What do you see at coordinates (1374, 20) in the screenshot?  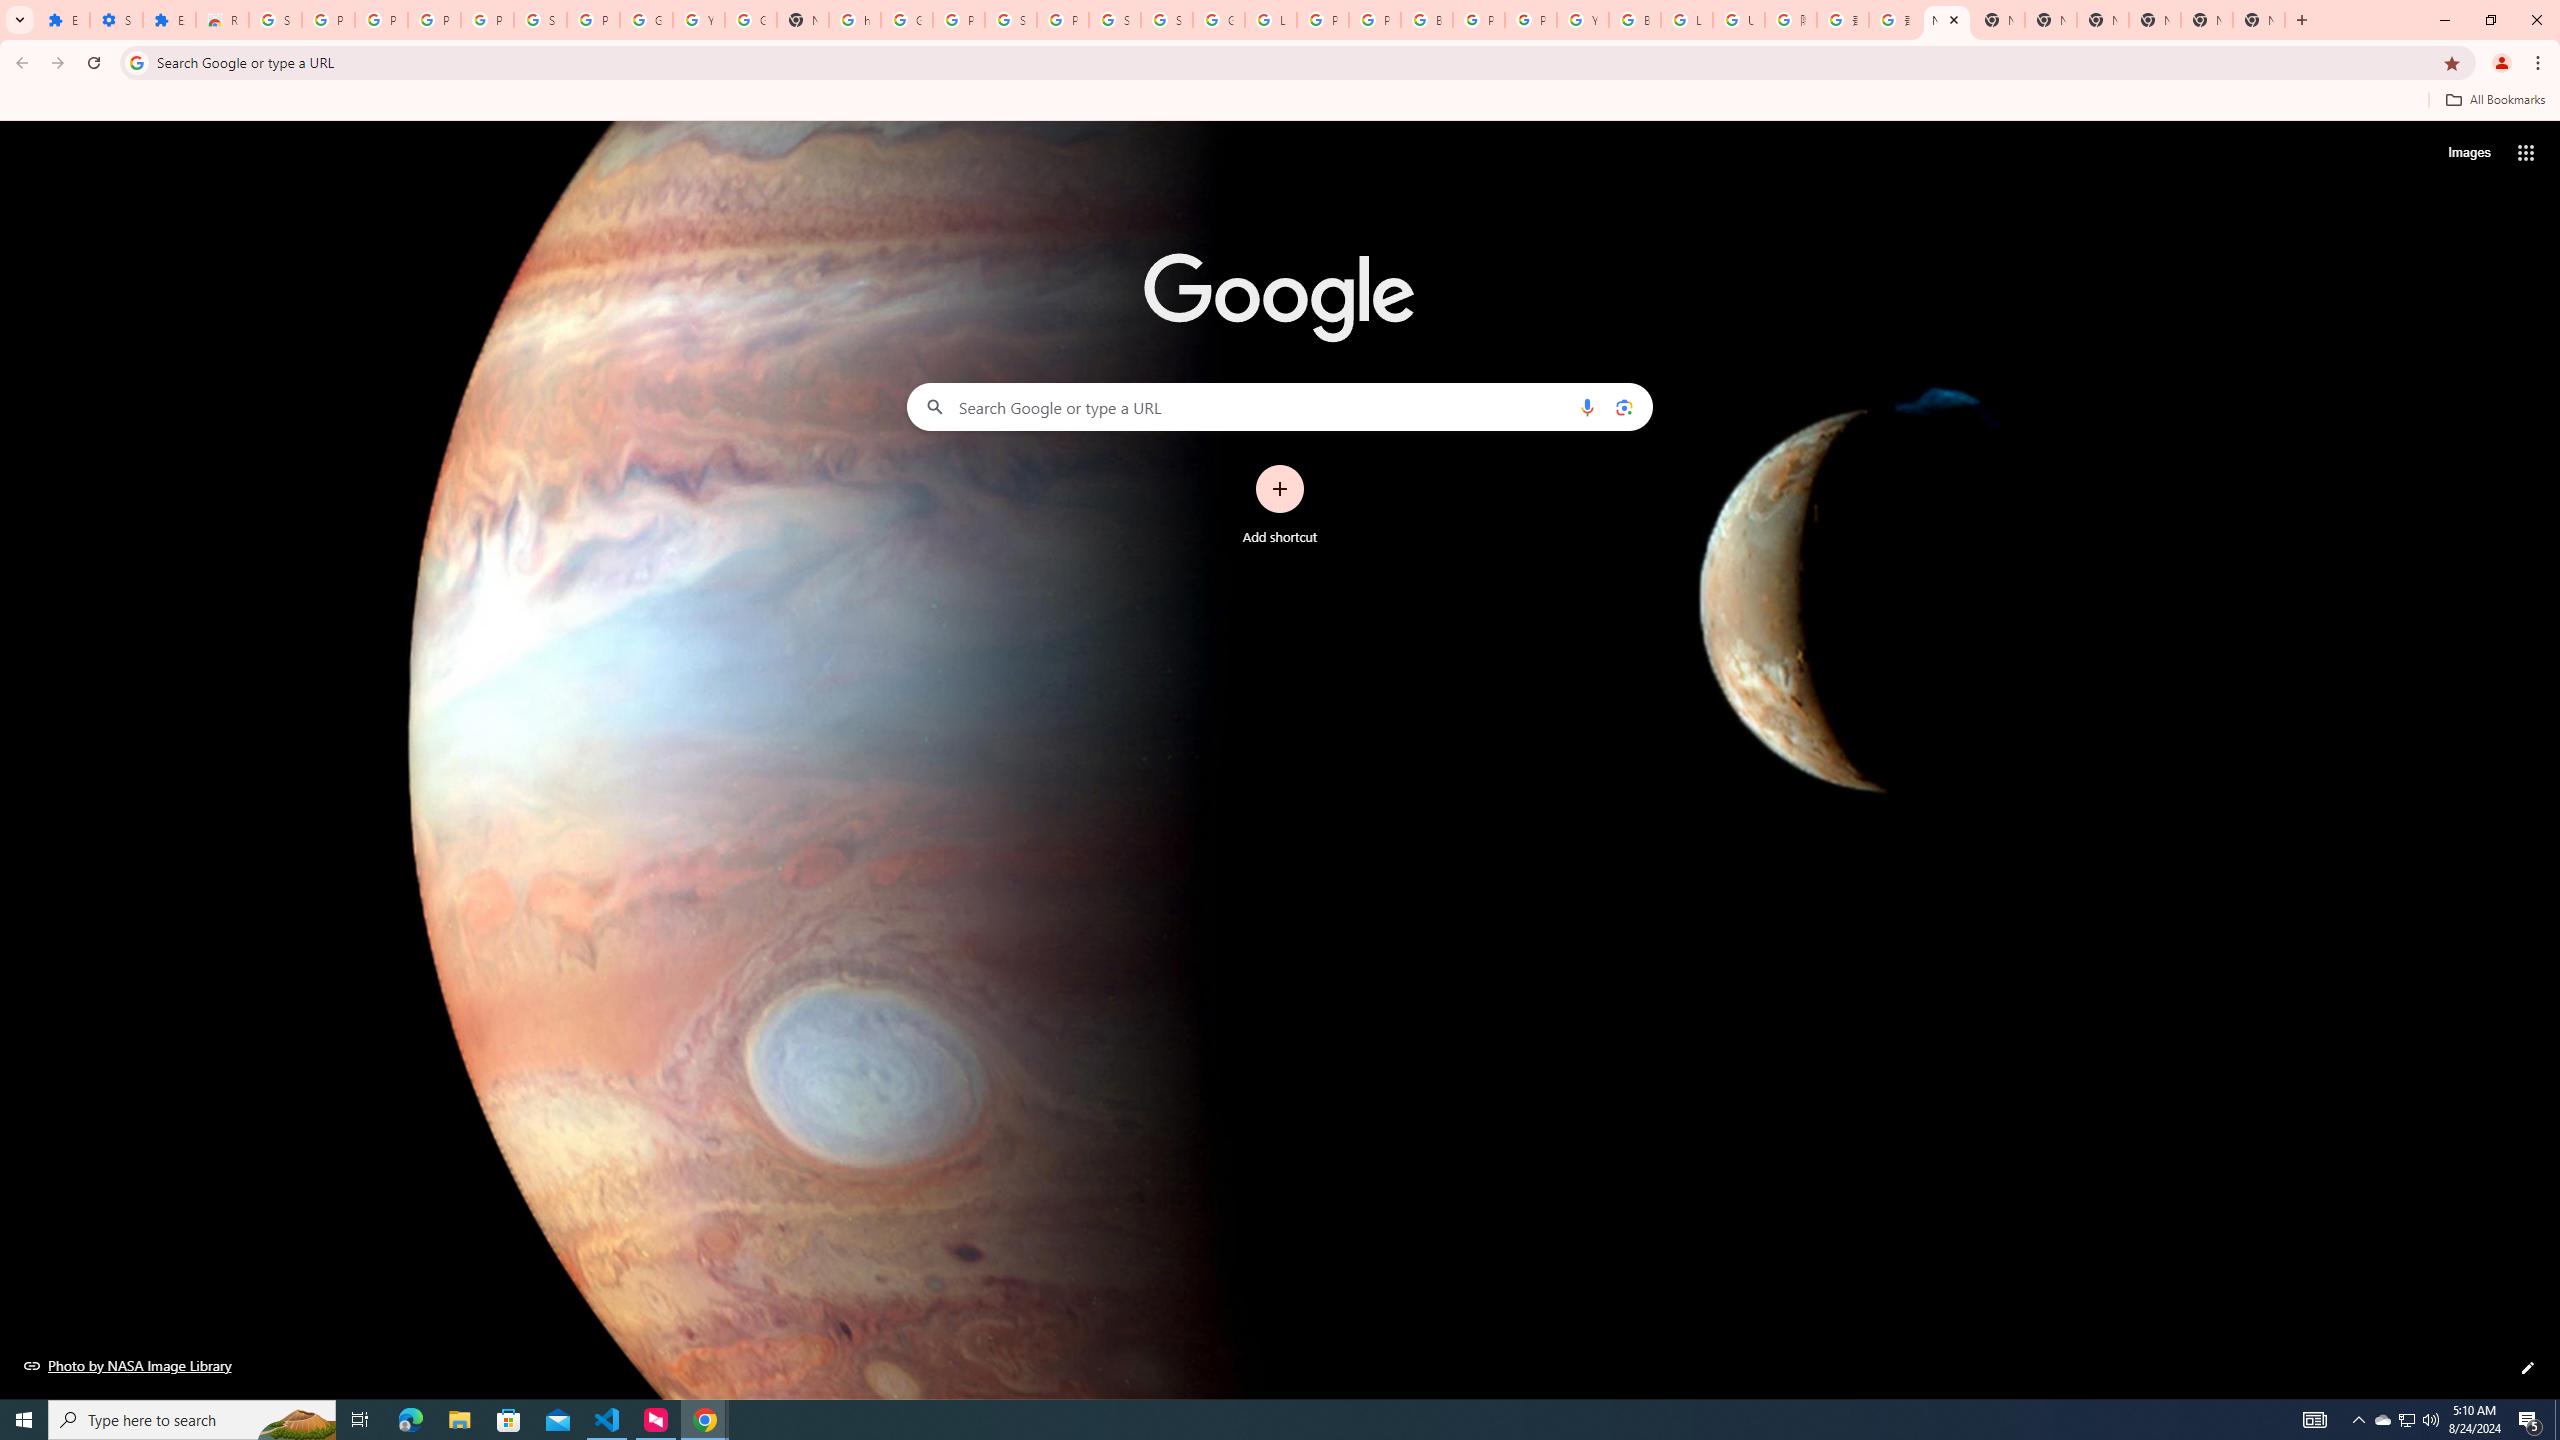 I see `Privacy Help Center - Policies Help` at bounding box center [1374, 20].